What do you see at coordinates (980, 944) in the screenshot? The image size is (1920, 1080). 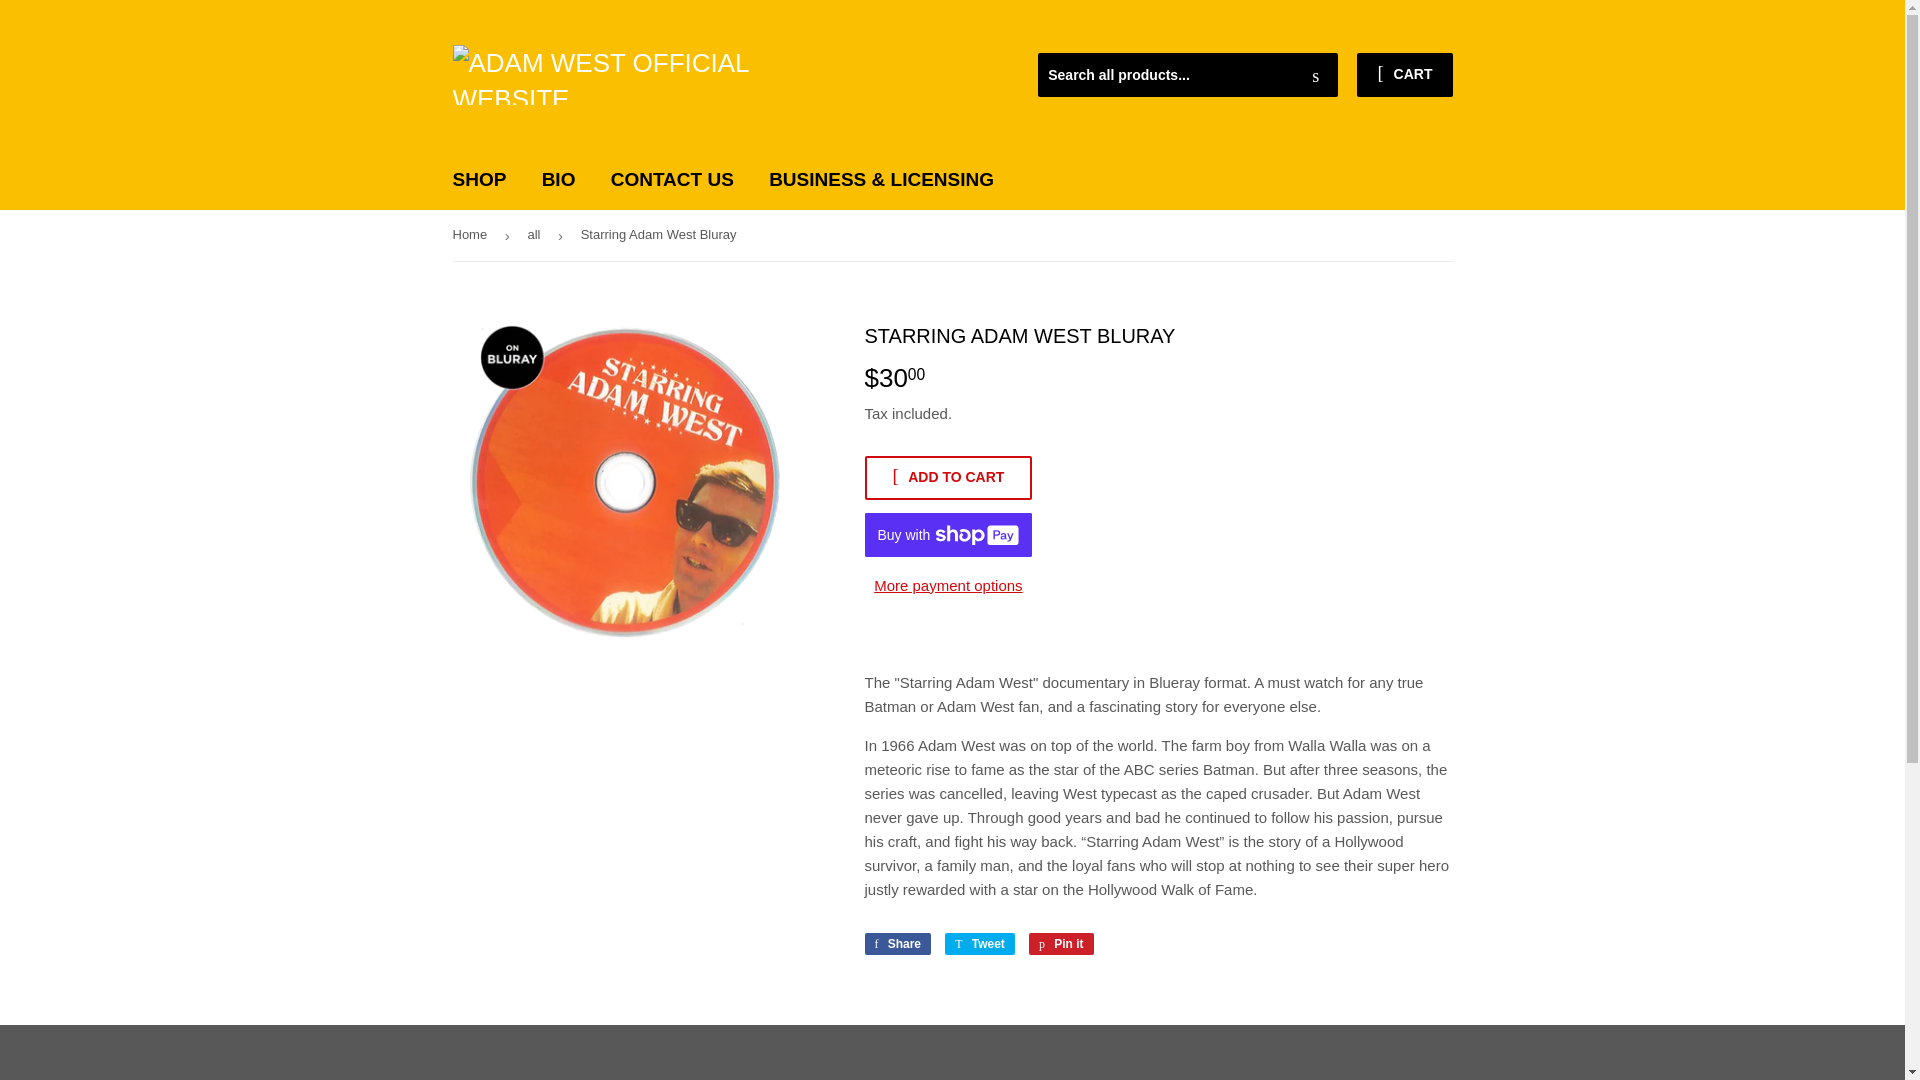 I see `Share on Facebook` at bounding box center [980, 944].